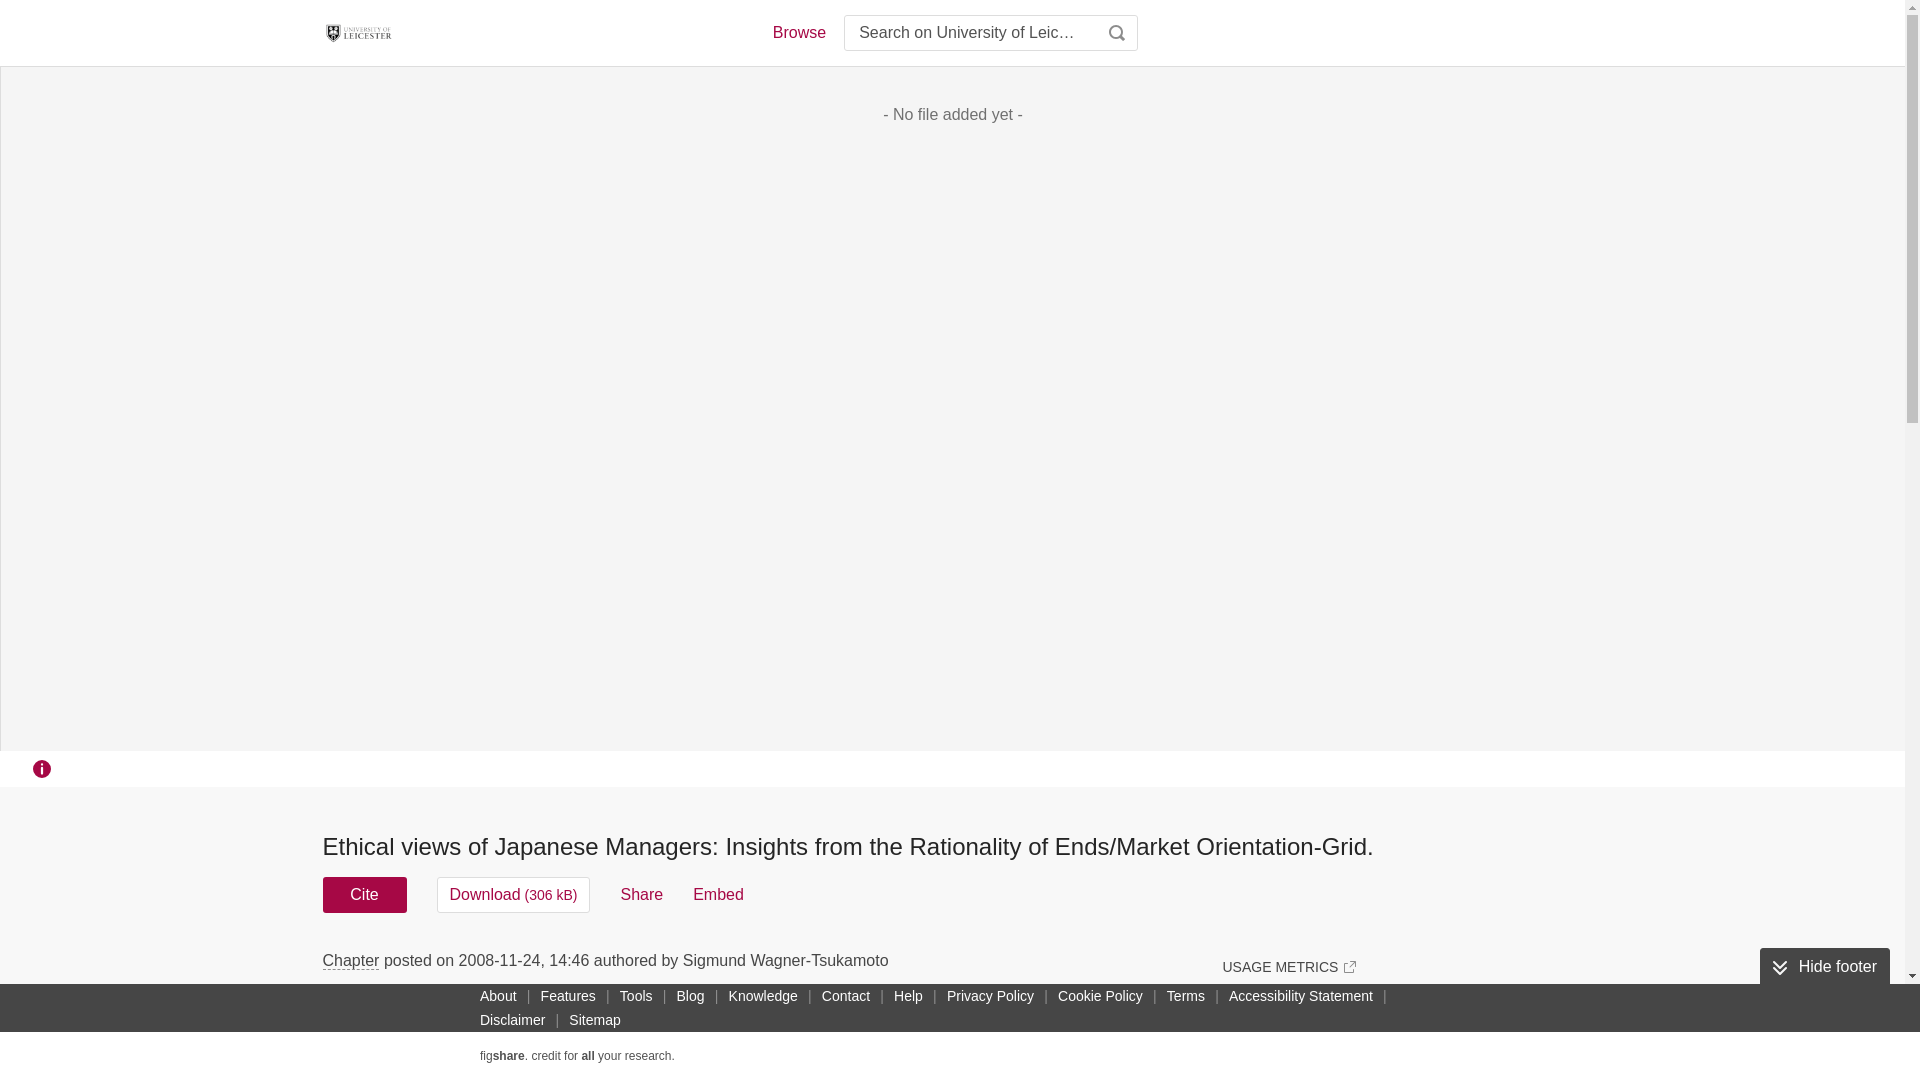  What do you see at coordinates (764, 995) in the screenshot?
I see `Knowledge` at bounding box center [764, 995].